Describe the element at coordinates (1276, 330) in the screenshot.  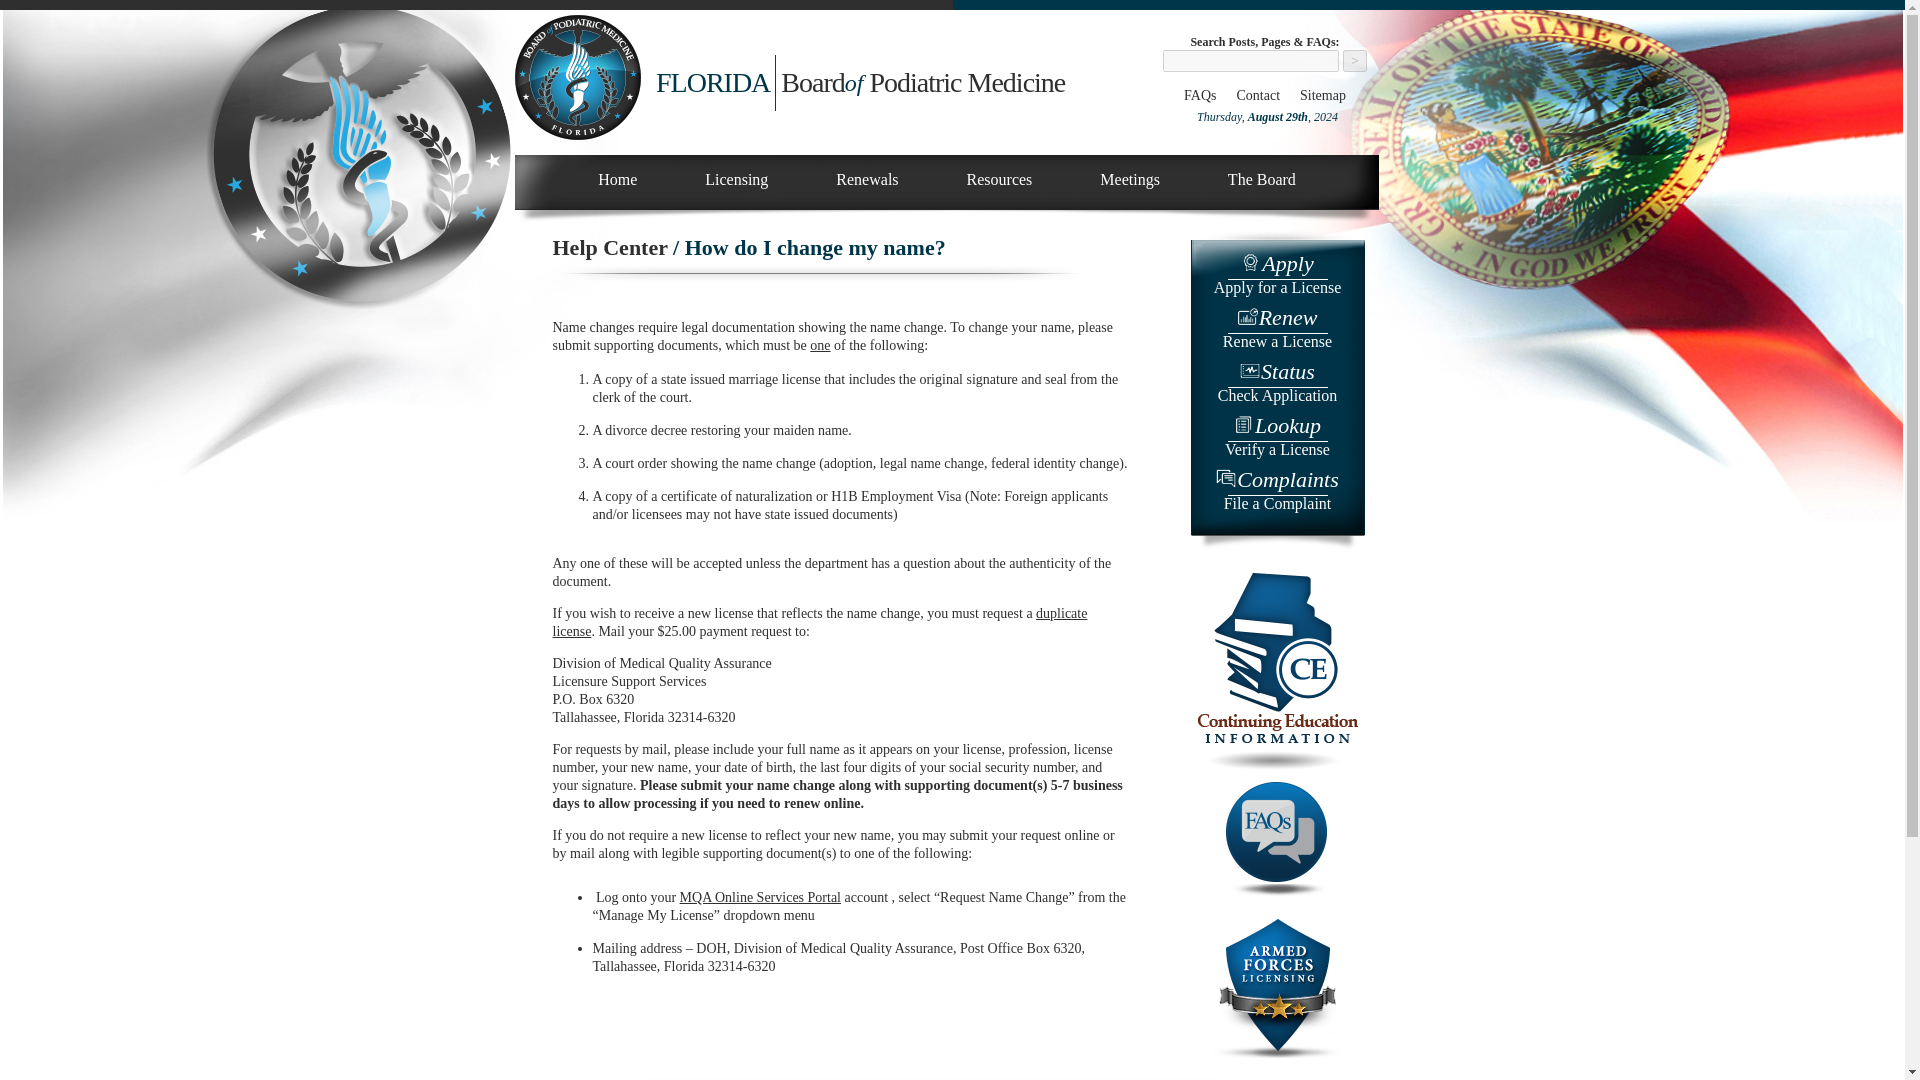
I see `duplicate license` at that location.